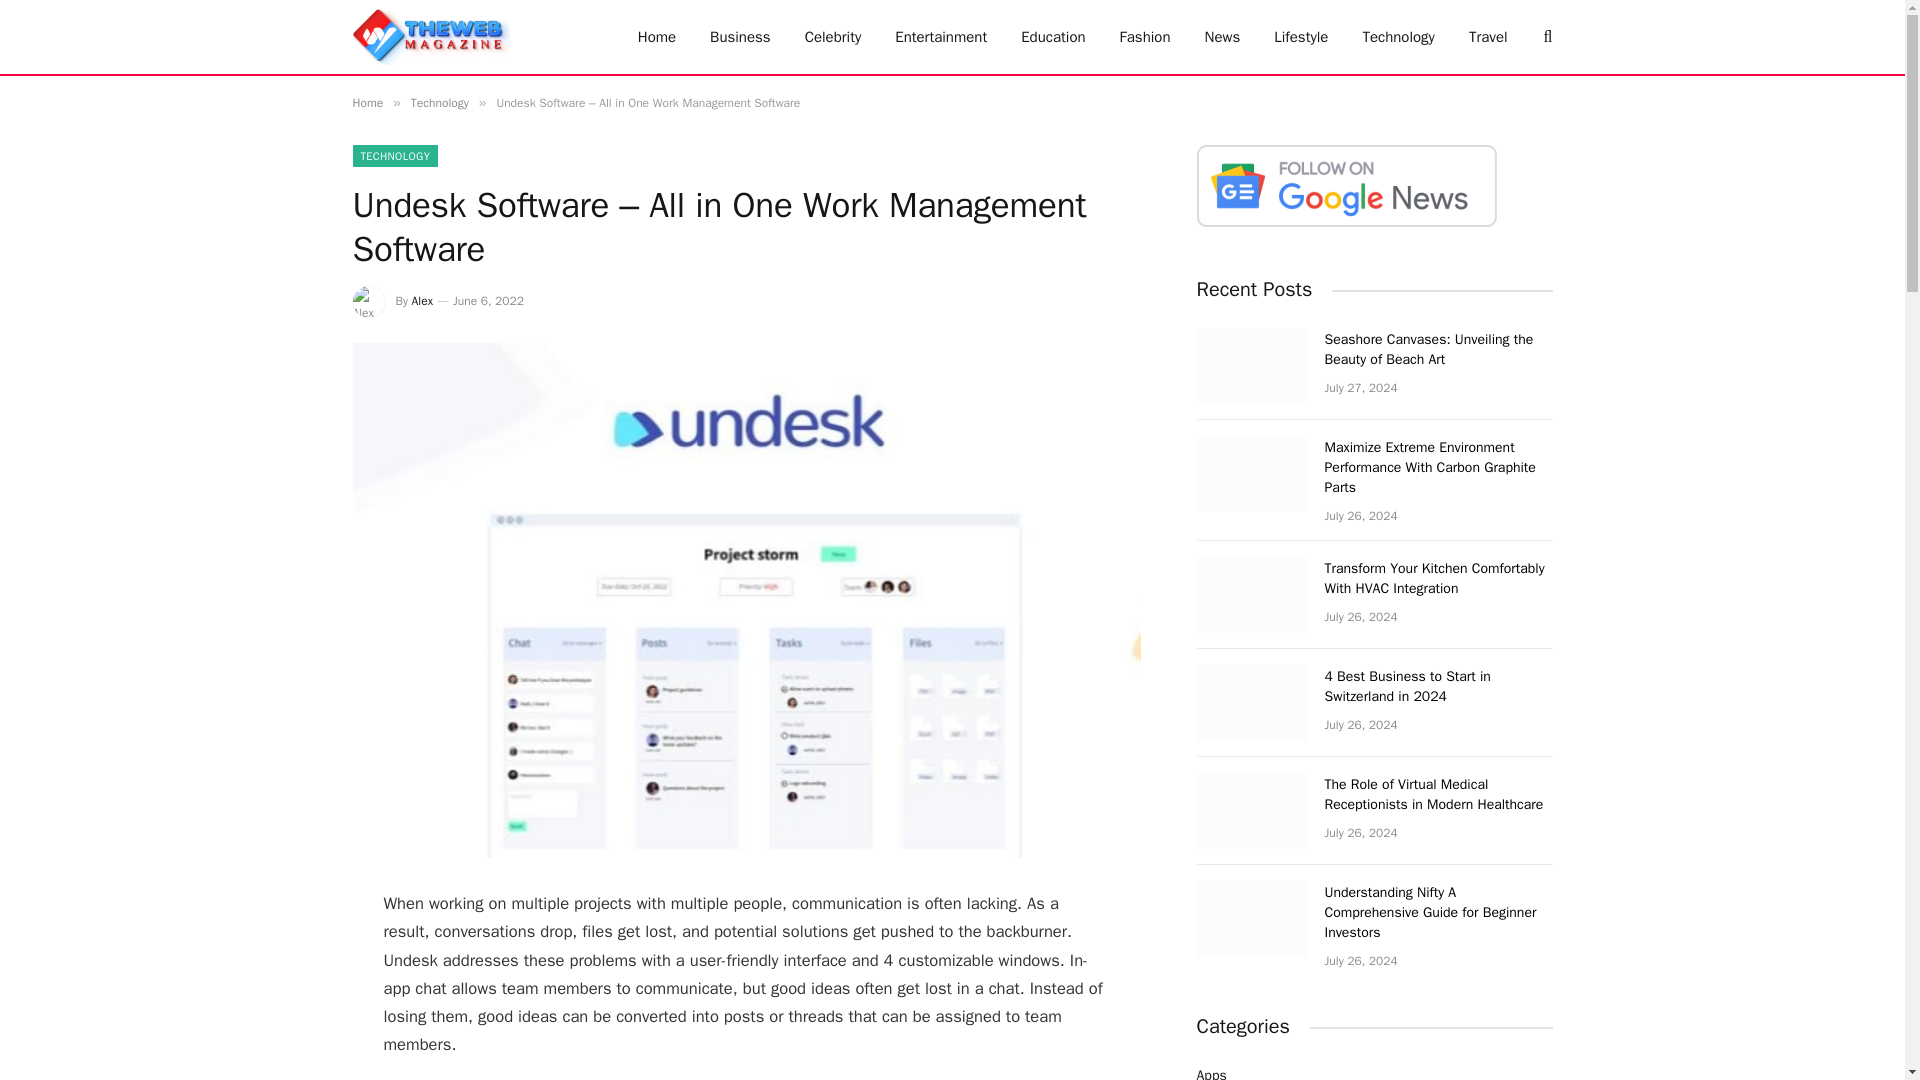 This screenshot has width=1920, height=1080. Describe the element at coordinates (394, 156) in the screenshot. I see `TECHNOLOGY` at that location.